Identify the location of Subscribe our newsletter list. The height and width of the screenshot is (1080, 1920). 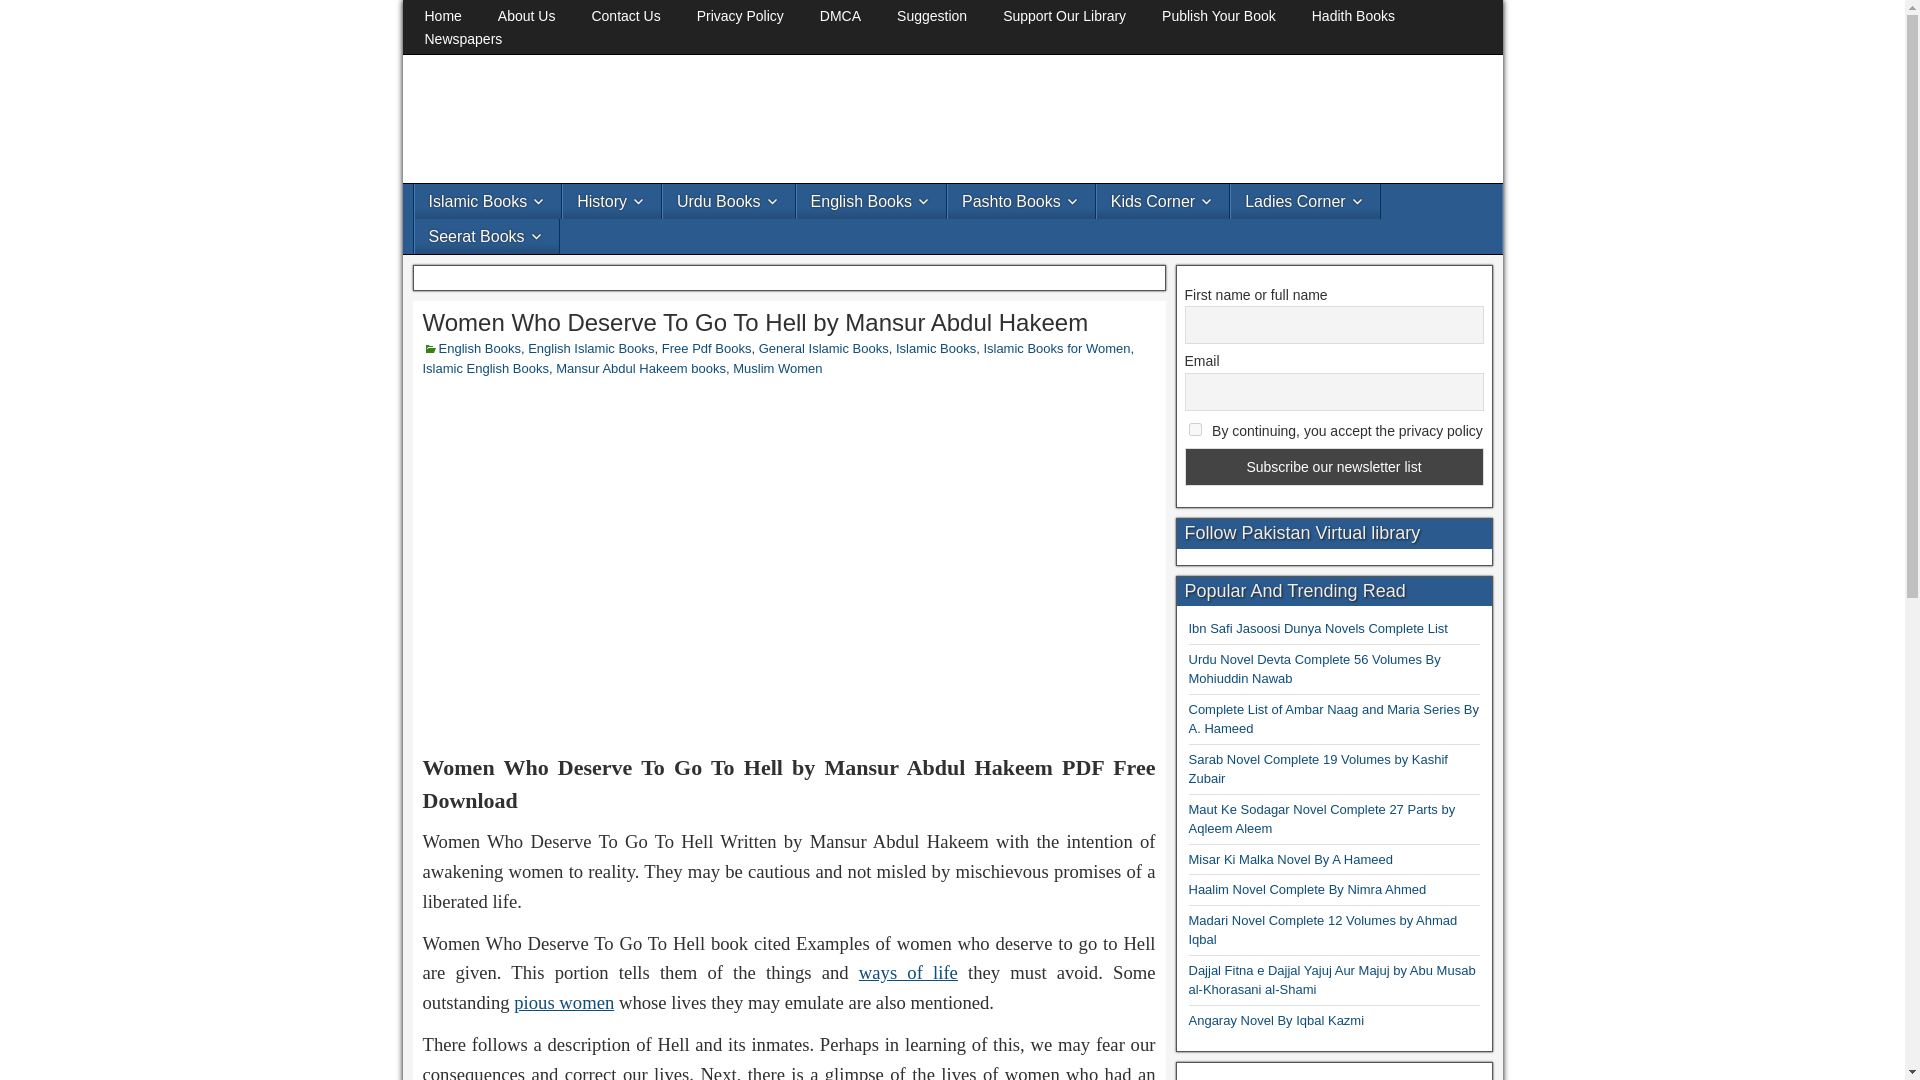
(1333, 467).